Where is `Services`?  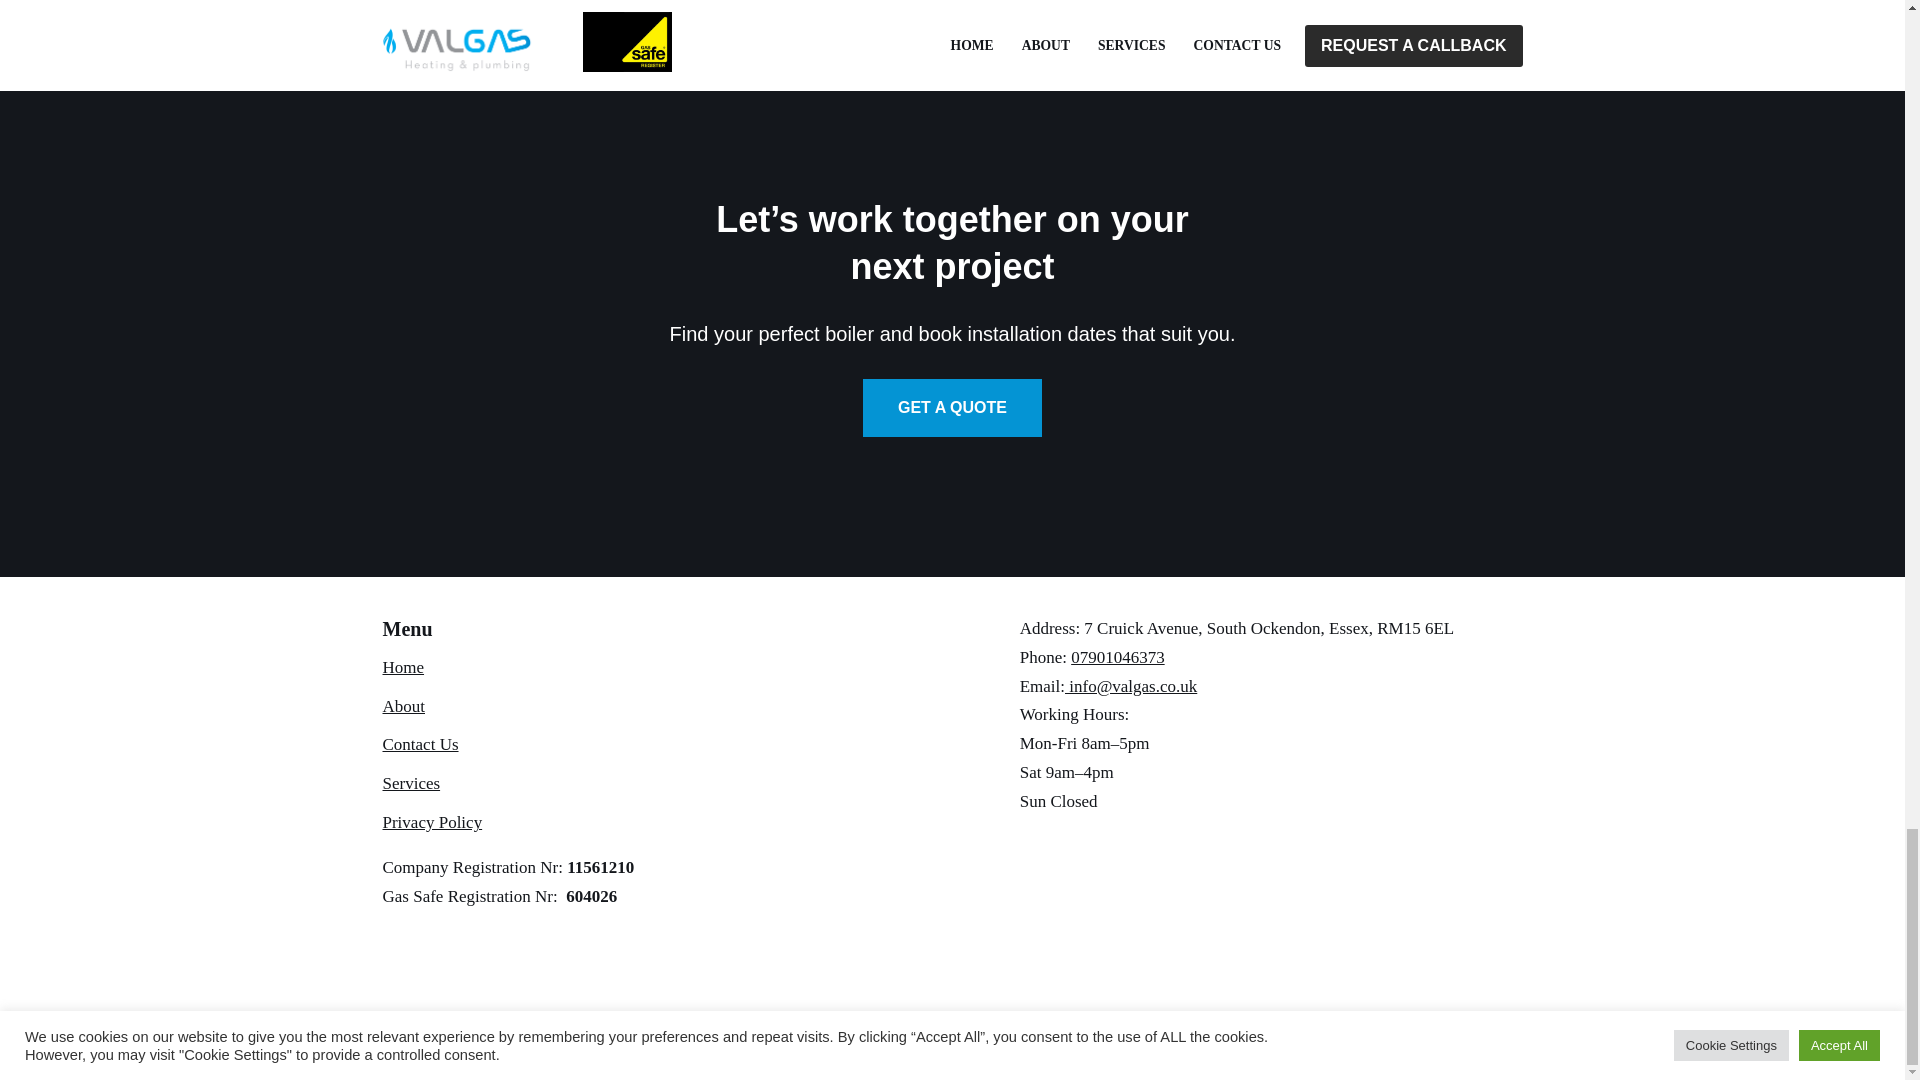
Services is located at coordinates (410, 783).